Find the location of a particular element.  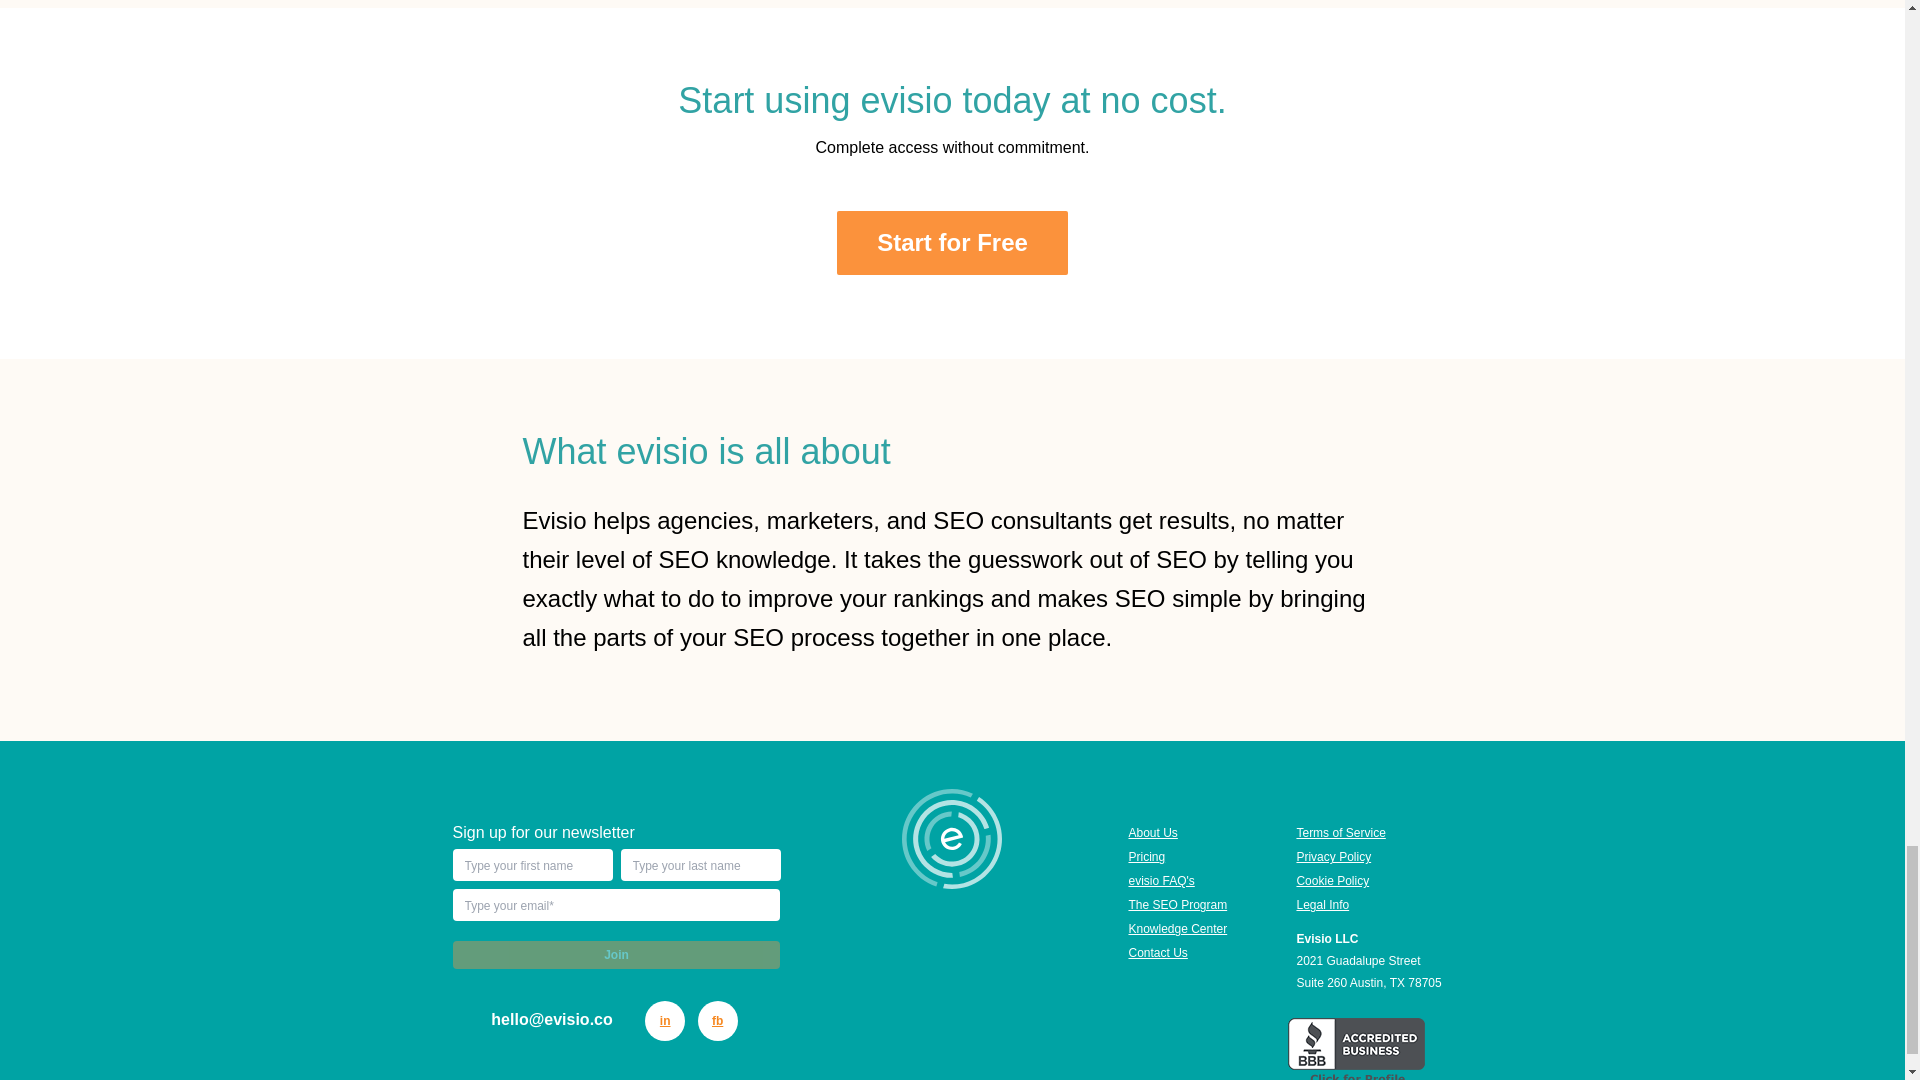

Start for Free is located at coordinates (952, 242).